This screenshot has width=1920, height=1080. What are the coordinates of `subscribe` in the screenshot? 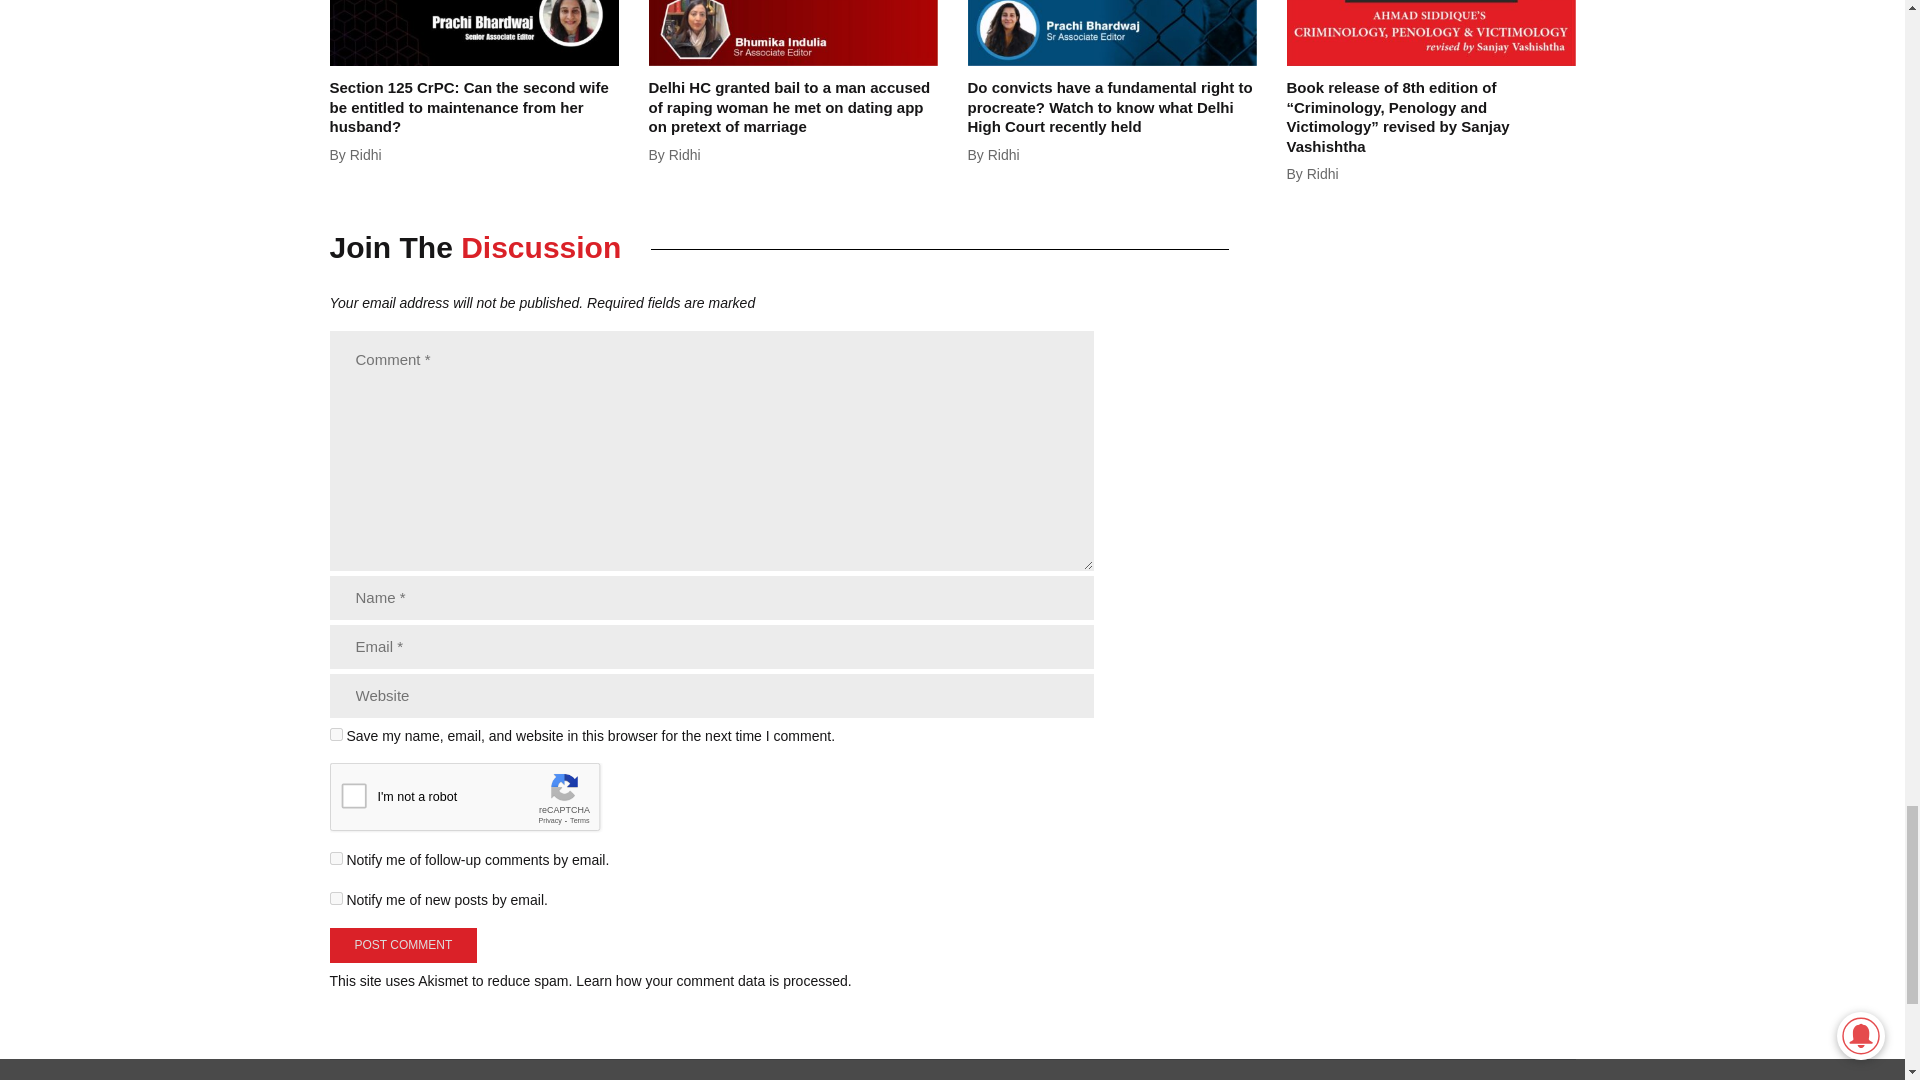 It's located at (336, 898).